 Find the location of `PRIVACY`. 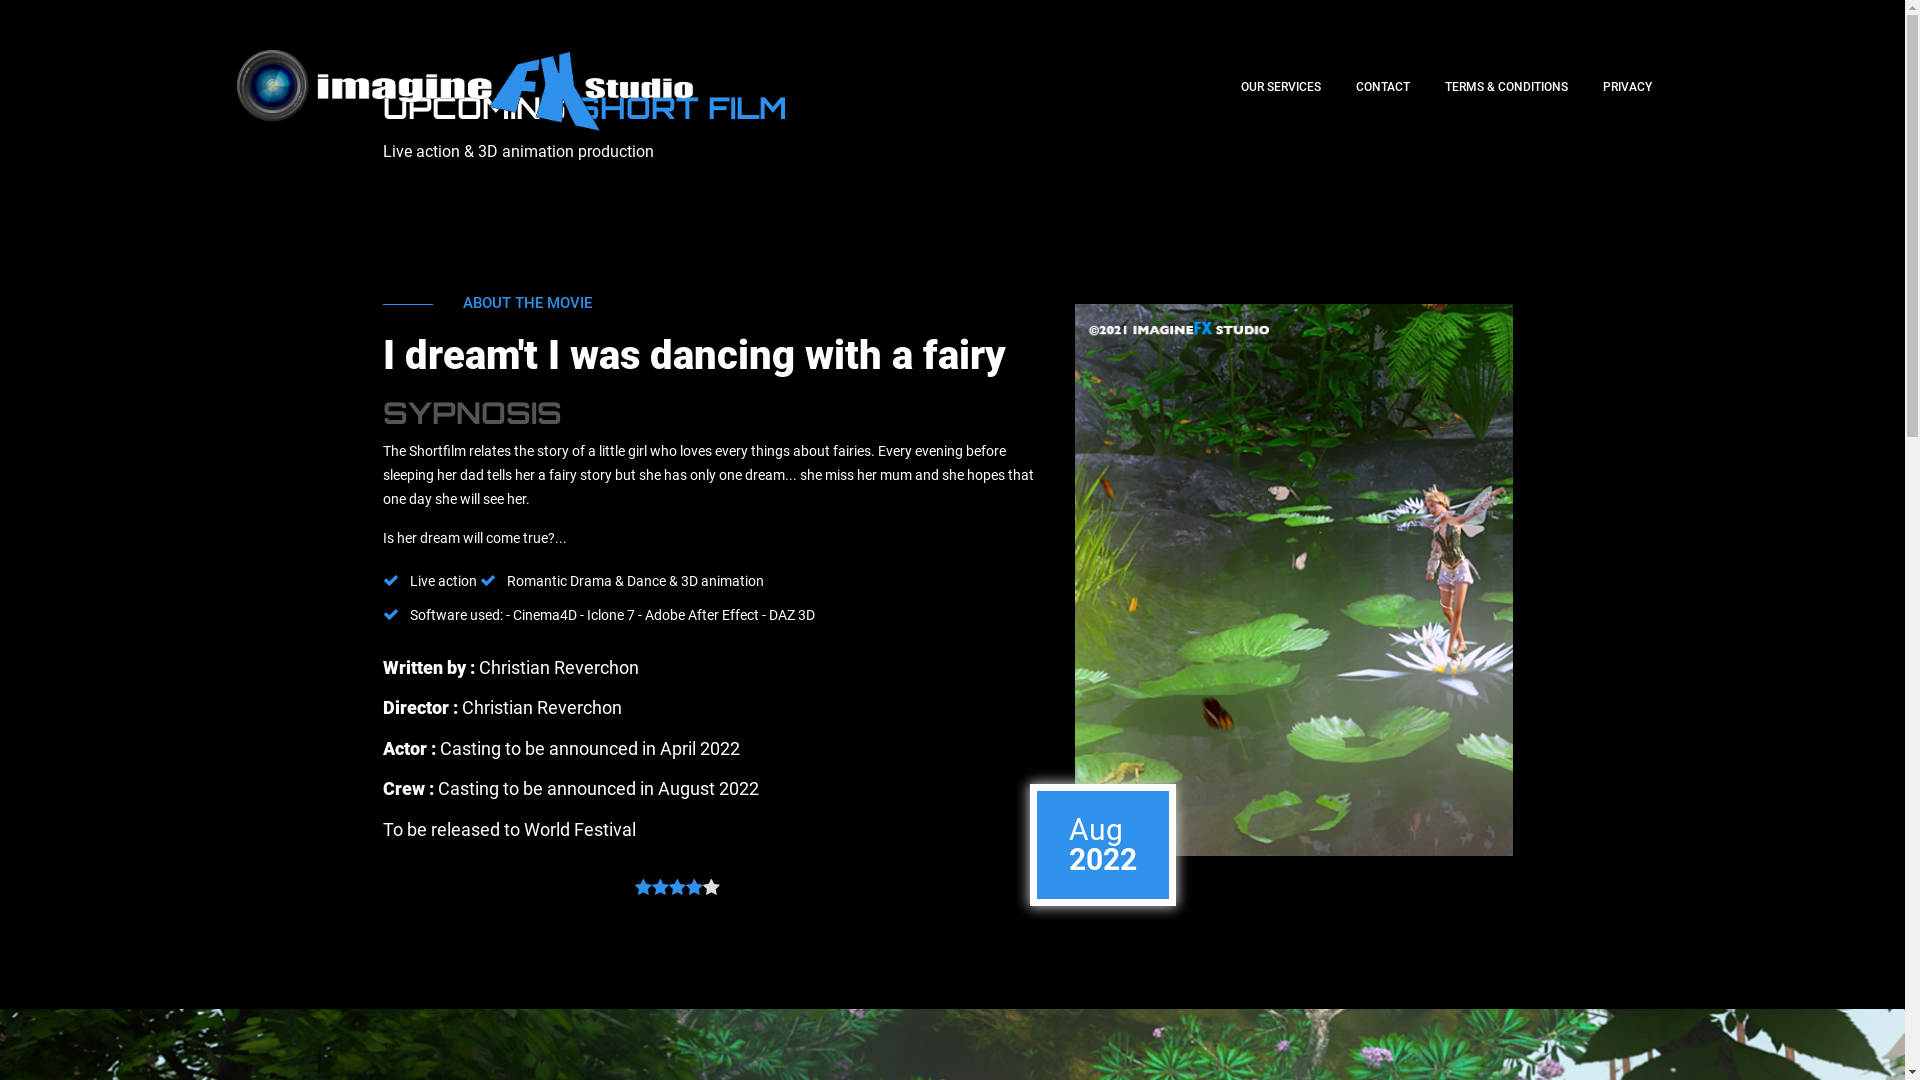

PRIVACY is located at coordinates (1628, 87).